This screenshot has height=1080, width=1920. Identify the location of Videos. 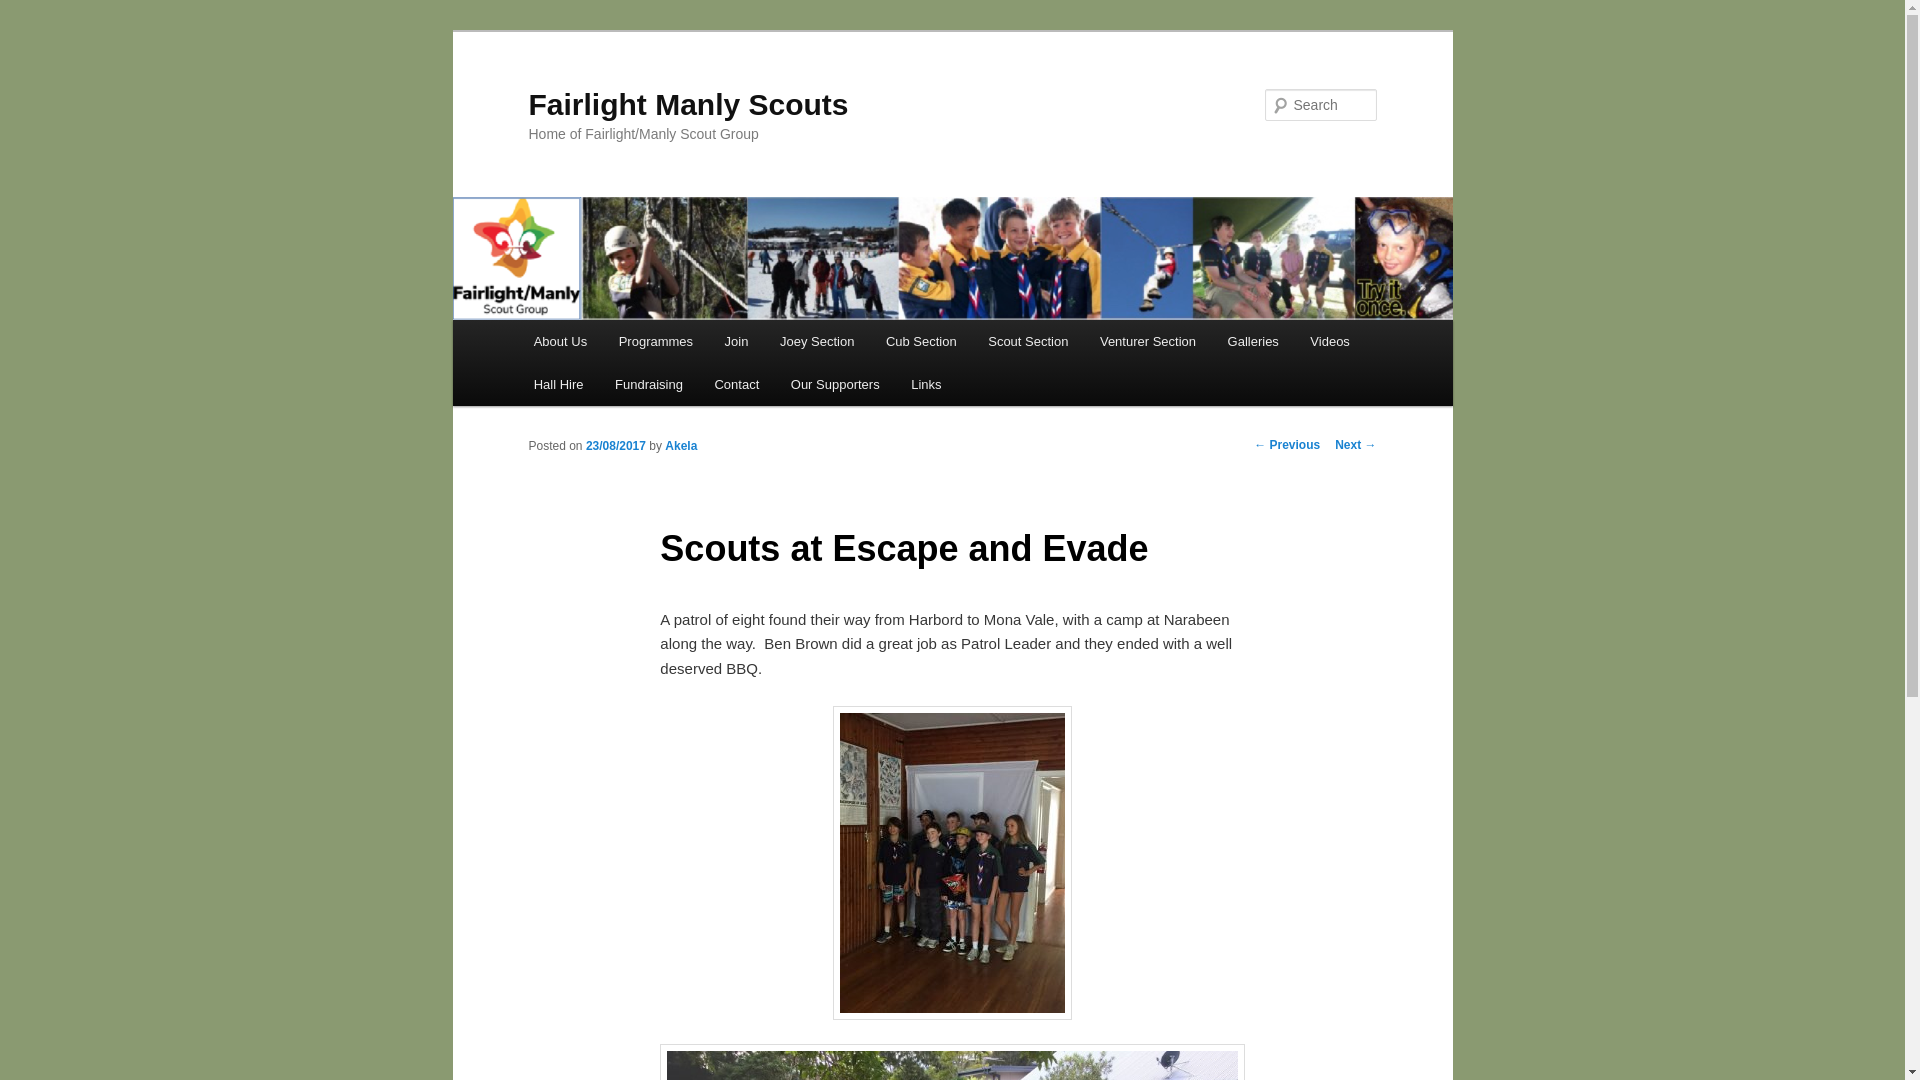
(1330, 342).